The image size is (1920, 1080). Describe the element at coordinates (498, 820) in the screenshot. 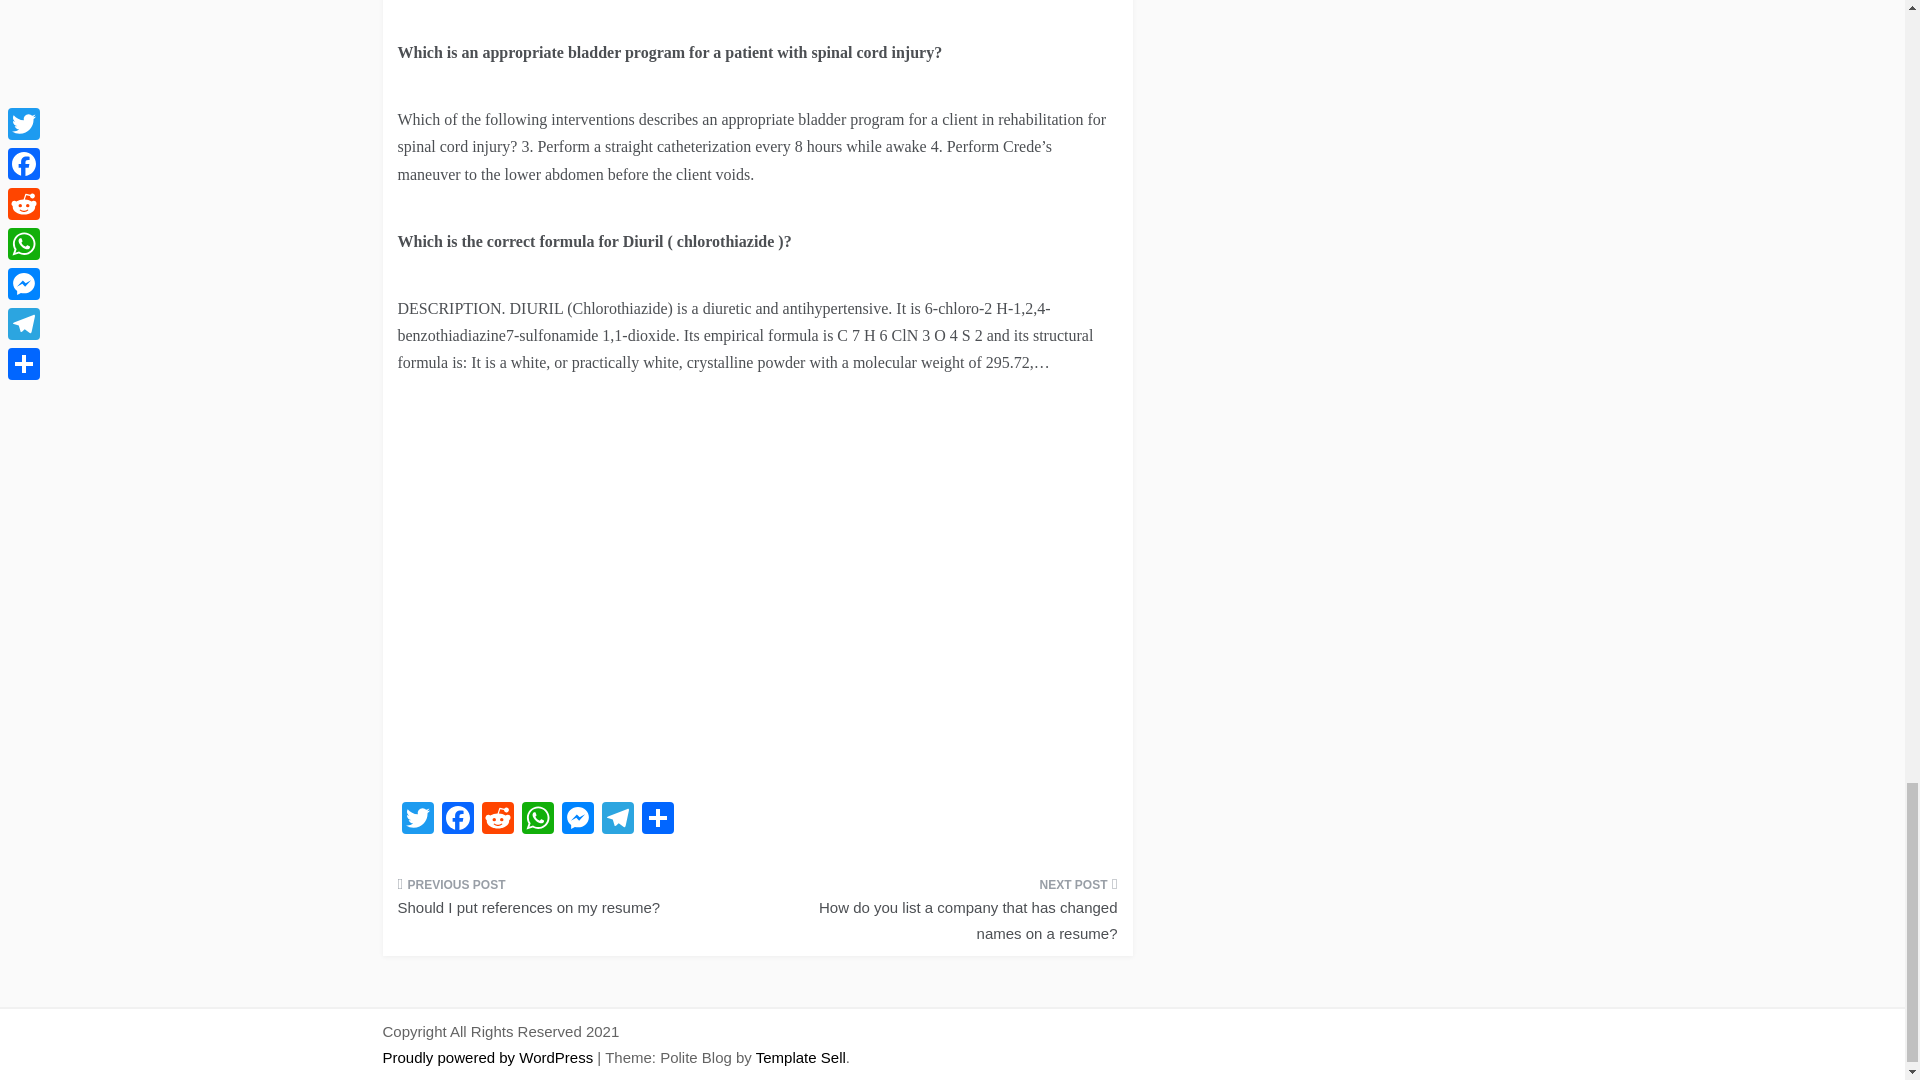

I see `Reddit` at that location.